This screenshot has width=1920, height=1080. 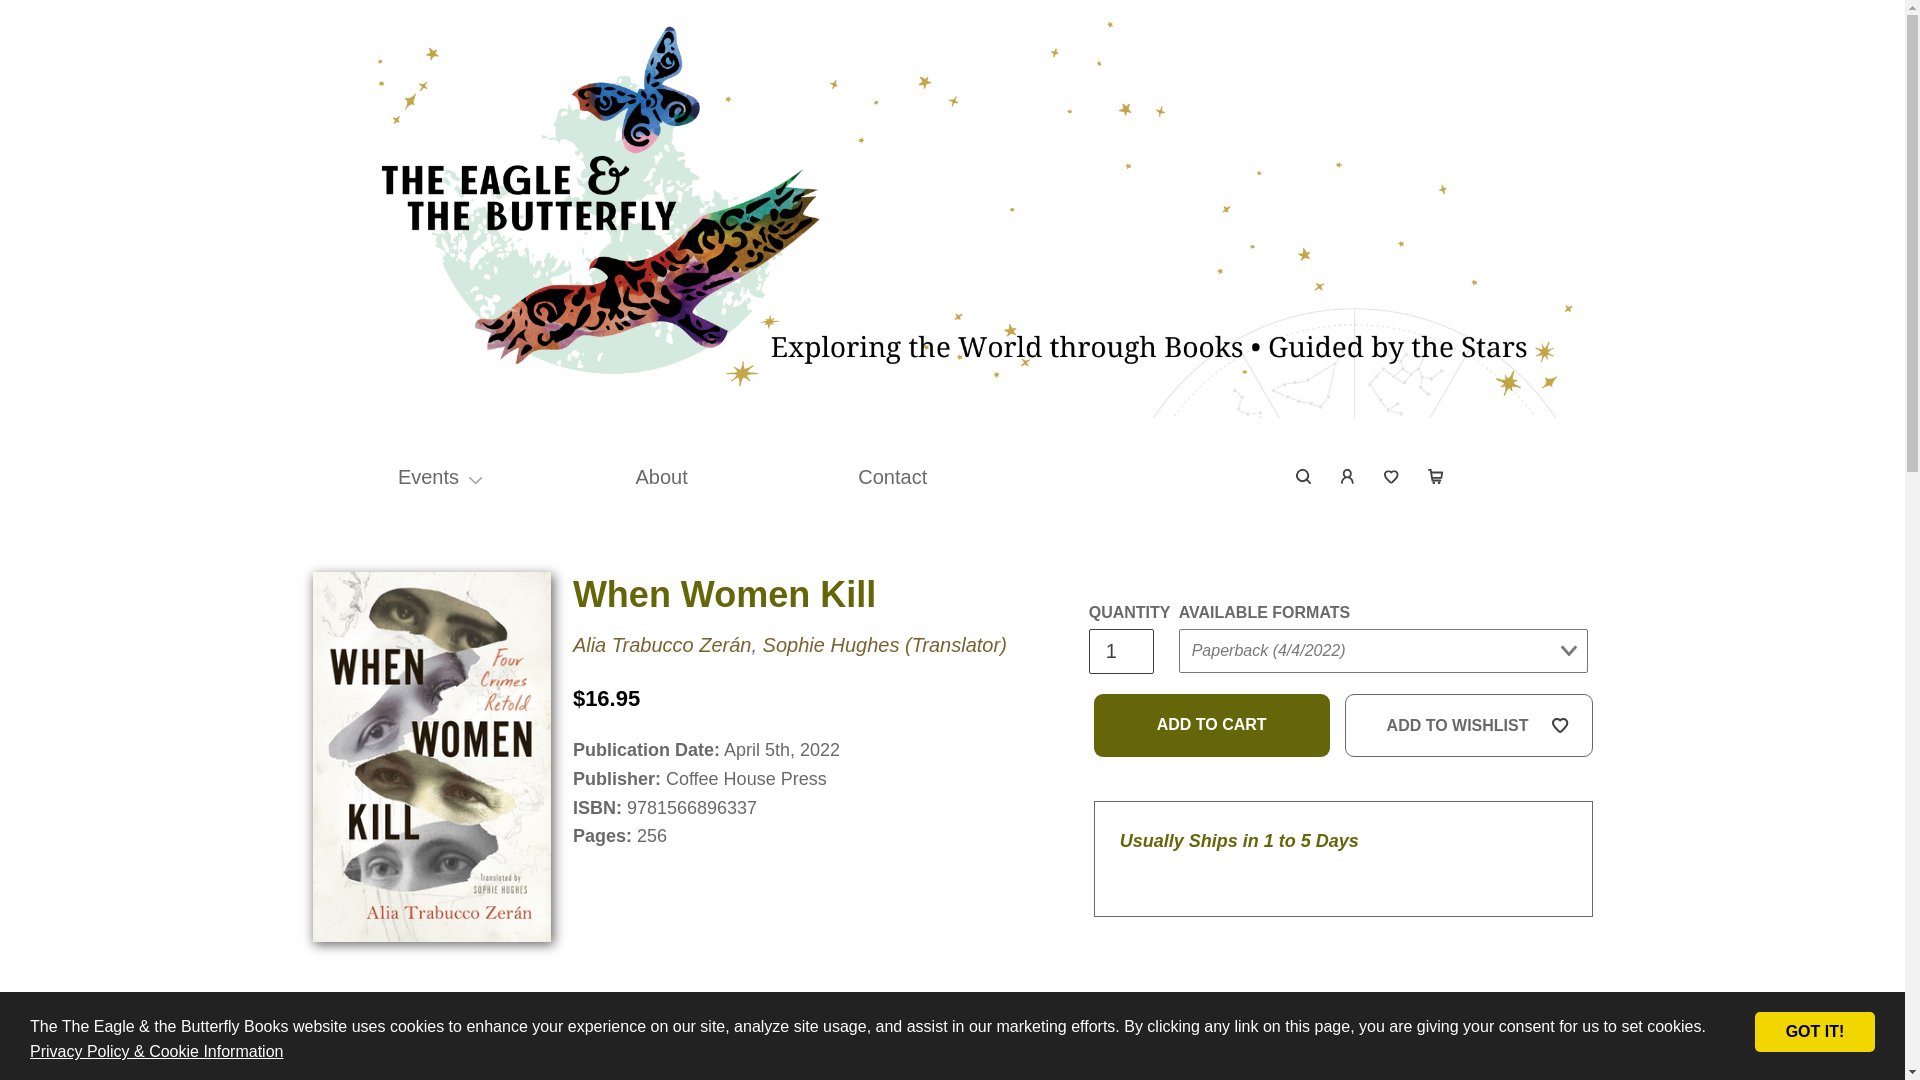 What do you see at coordinates (1469, 726) in the screenshot?
I see `ADD TO WISHLIST` at bounding box center [1469, 726].